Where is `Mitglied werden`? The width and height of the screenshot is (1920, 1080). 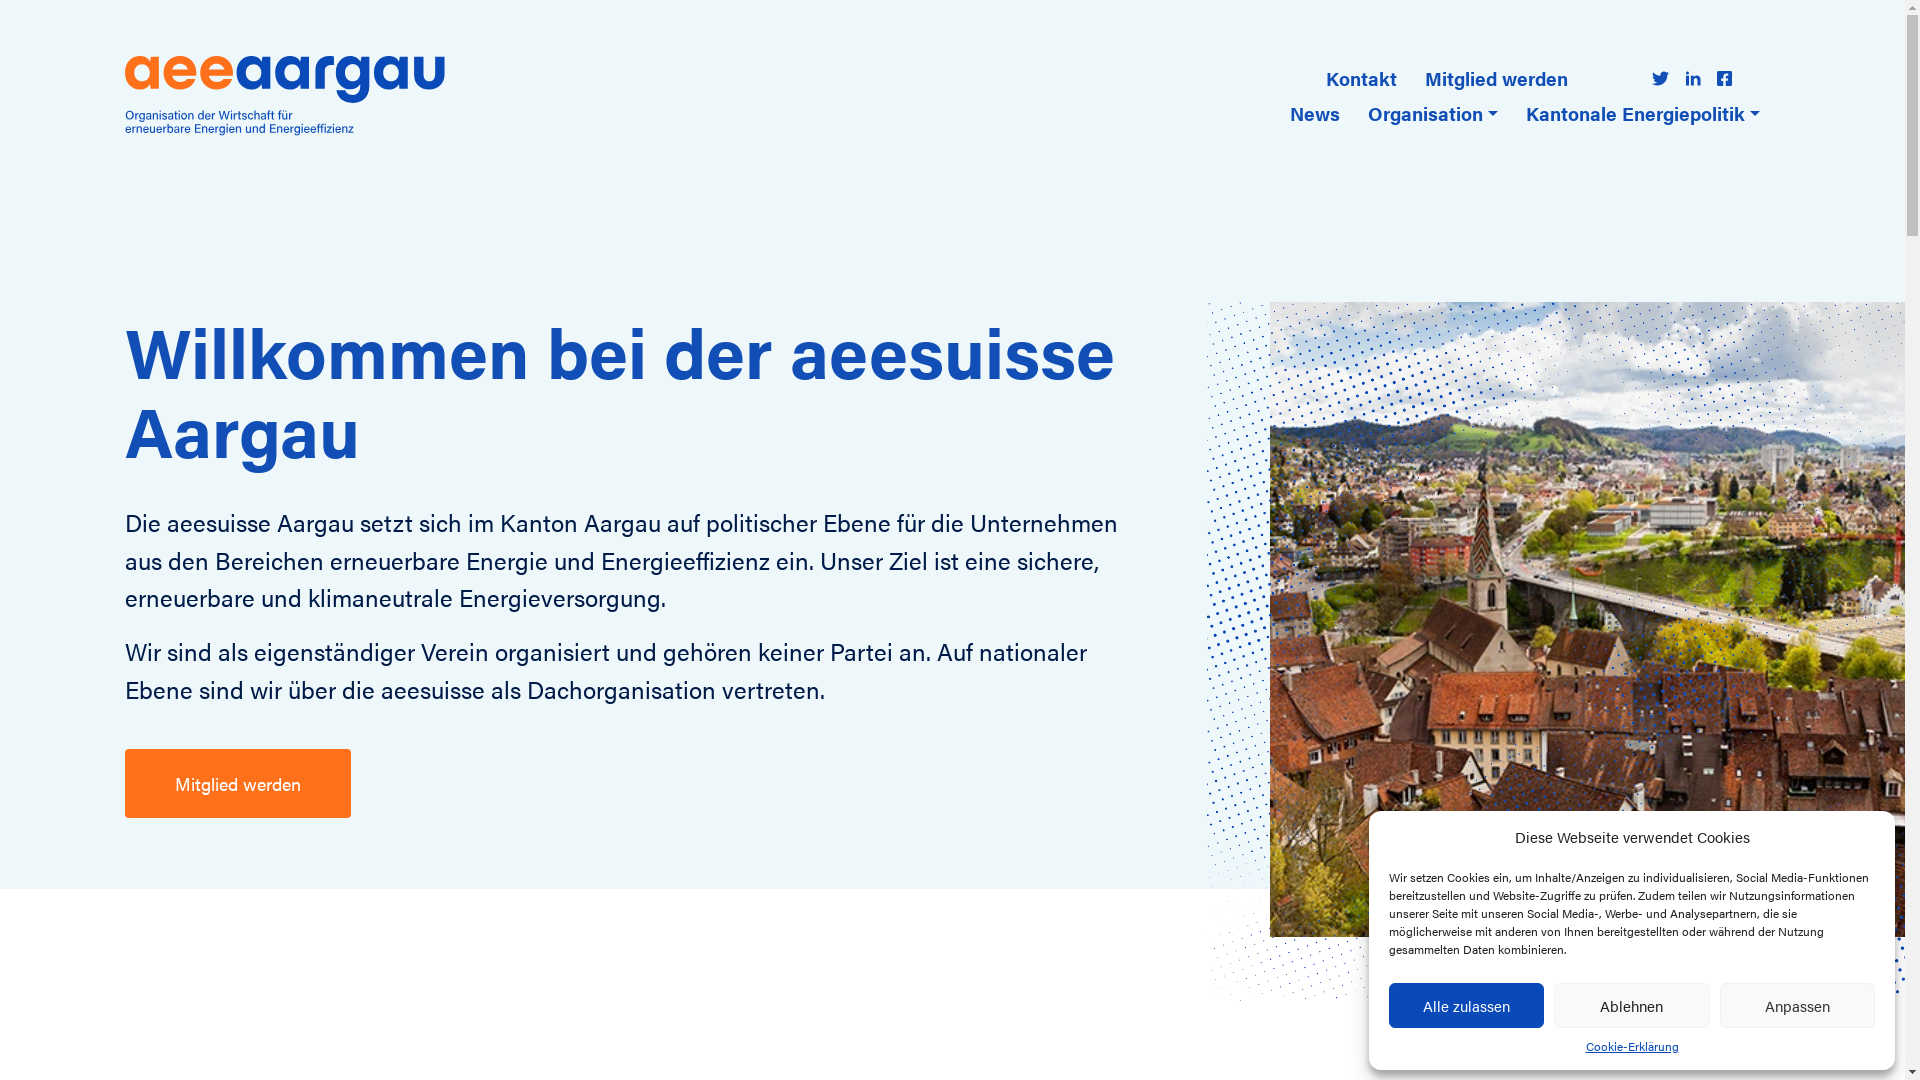
Mitglied werden is located at coordinates (1496, 78).